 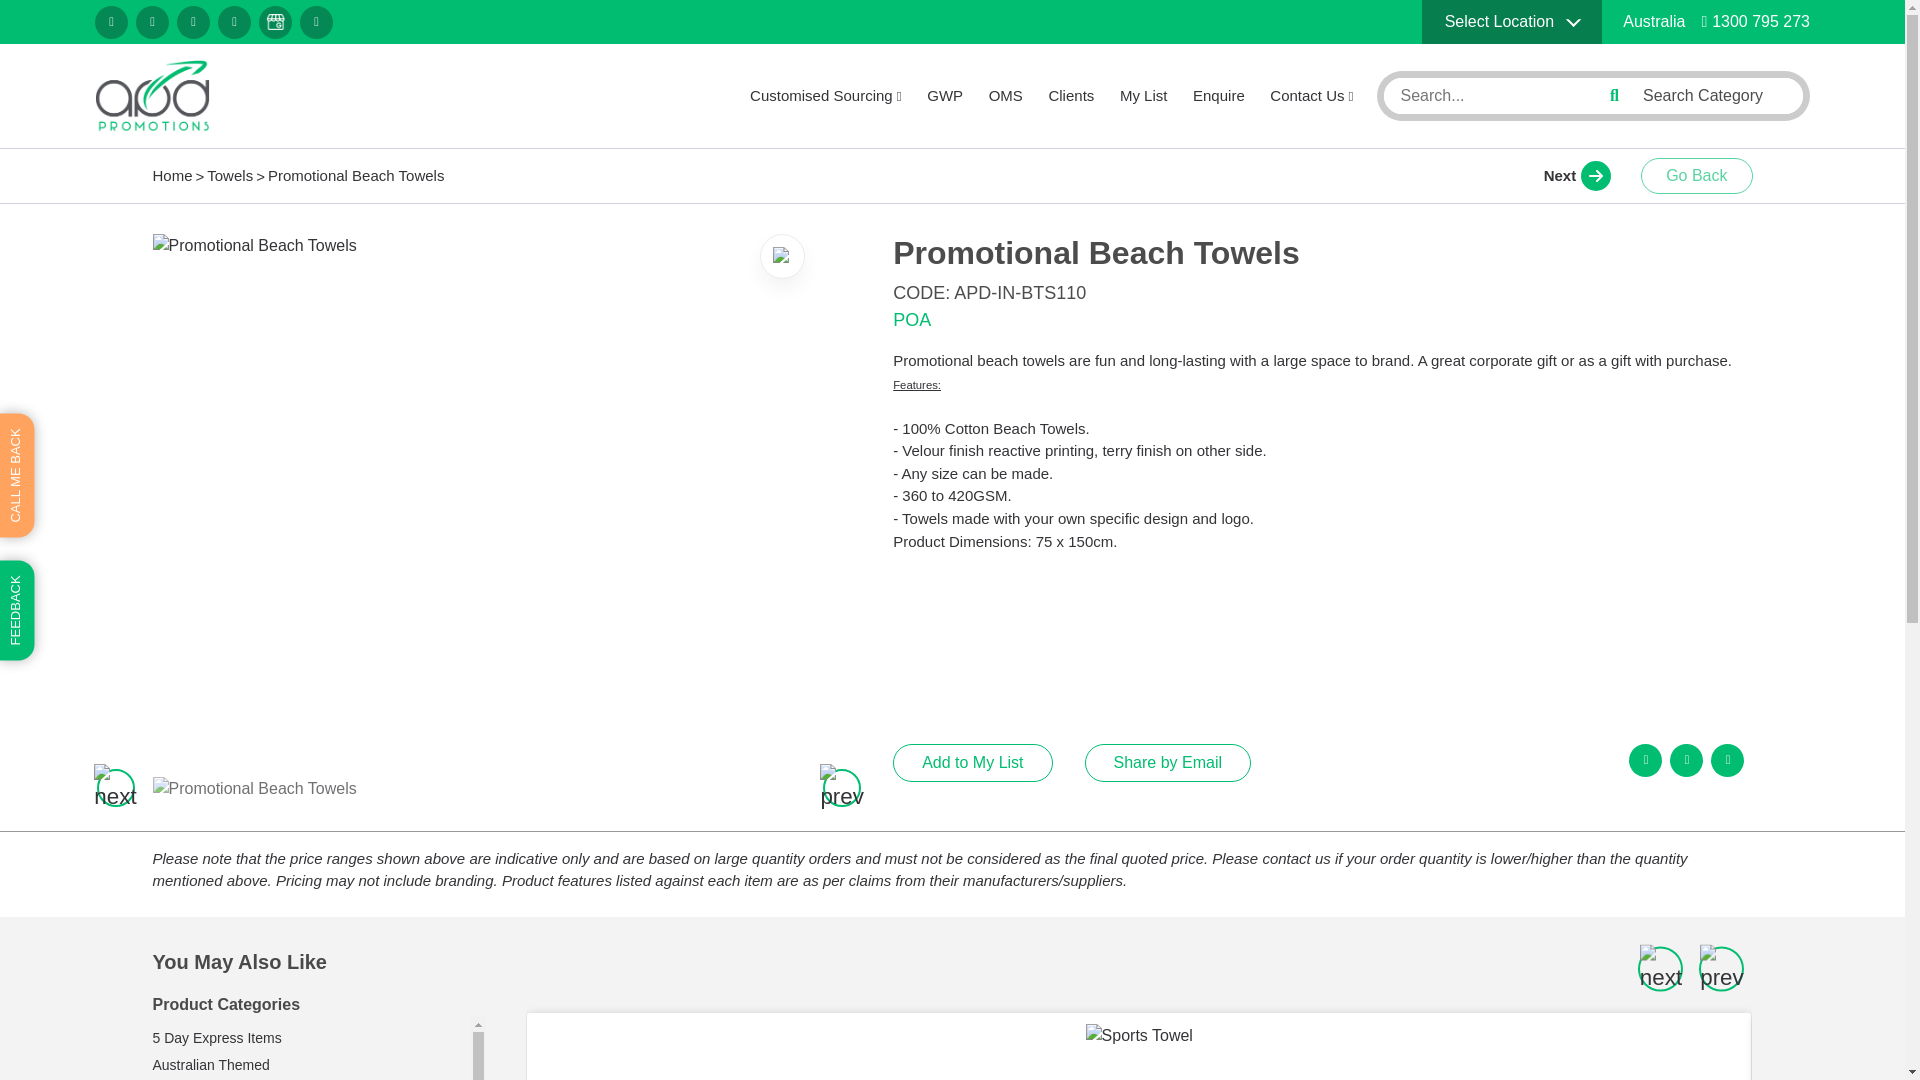 What do you see at coordinates (945, 96) in the screenshot?
I see `GWP` at bounding box center [945, 96].